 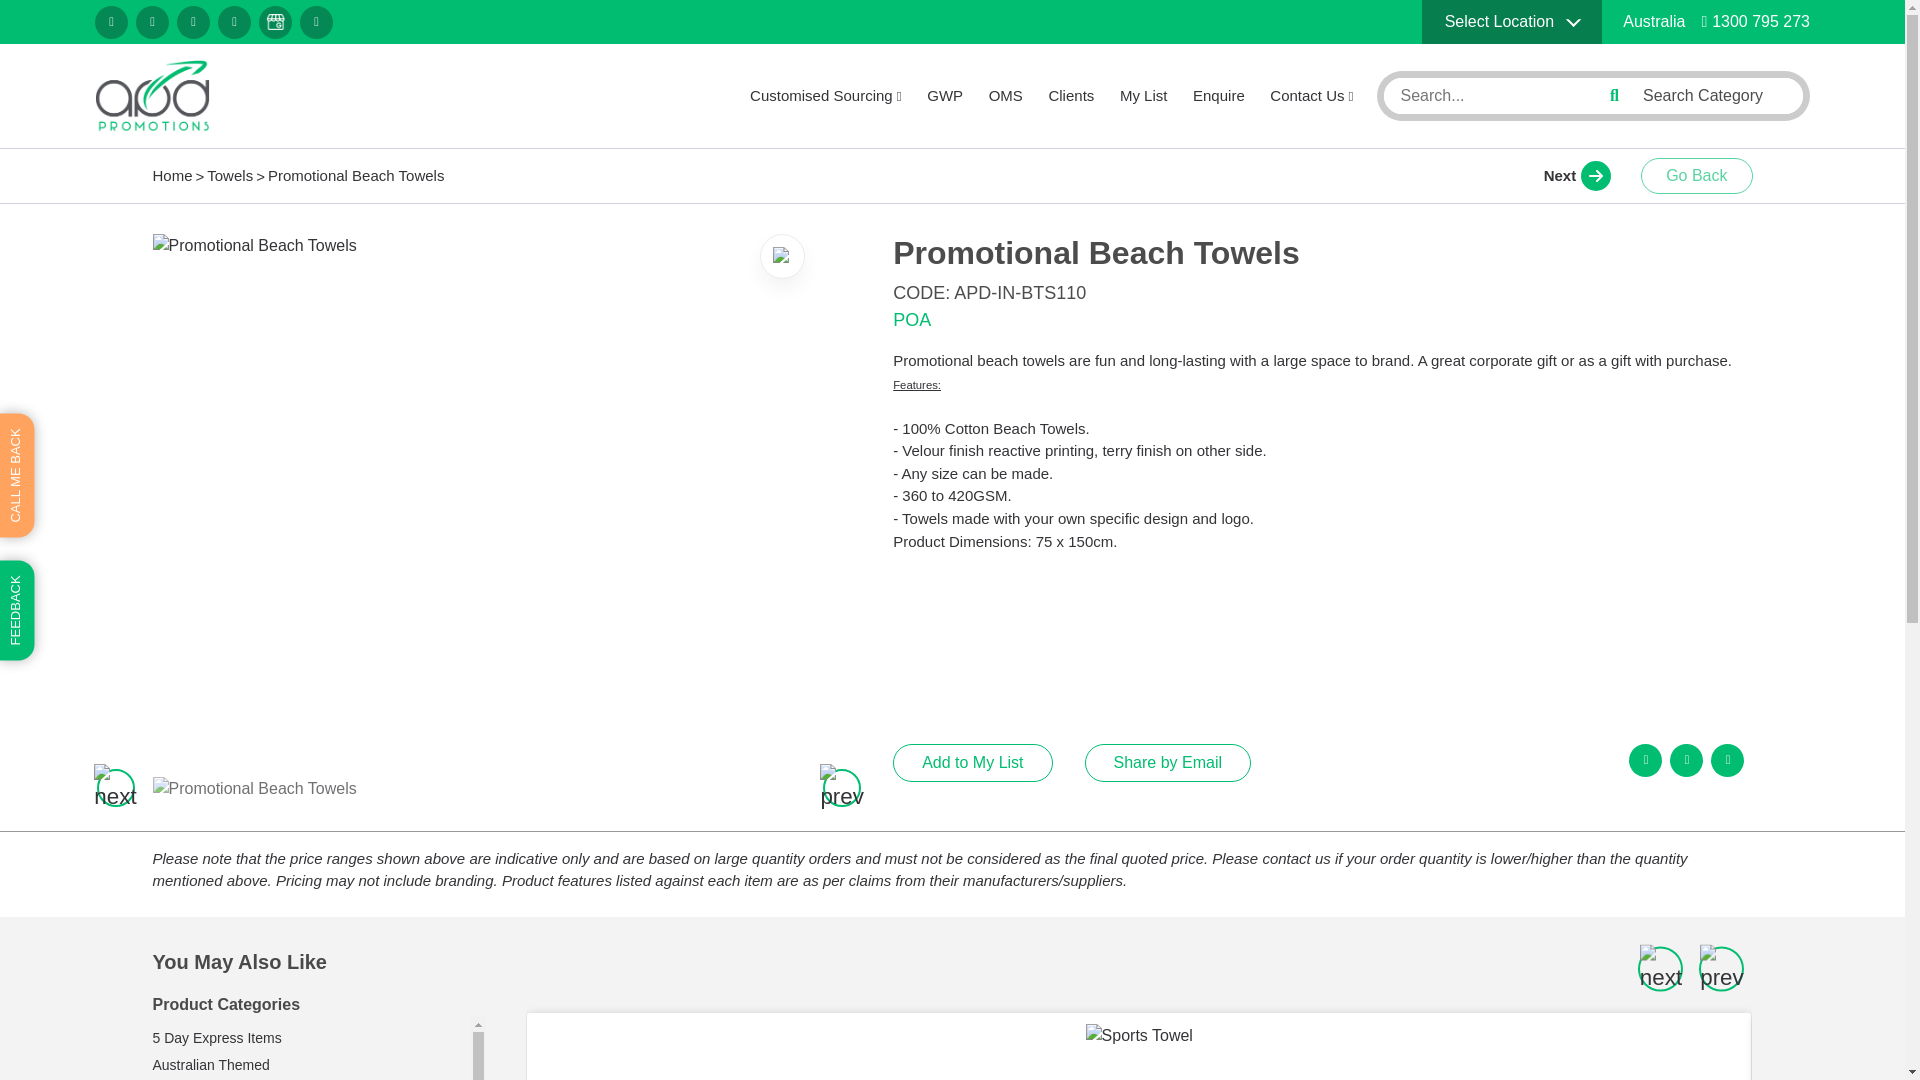 What do you see at coordinates (945, 96) in the screenshot?
I see `GWP` at bounding box center [945, 96].